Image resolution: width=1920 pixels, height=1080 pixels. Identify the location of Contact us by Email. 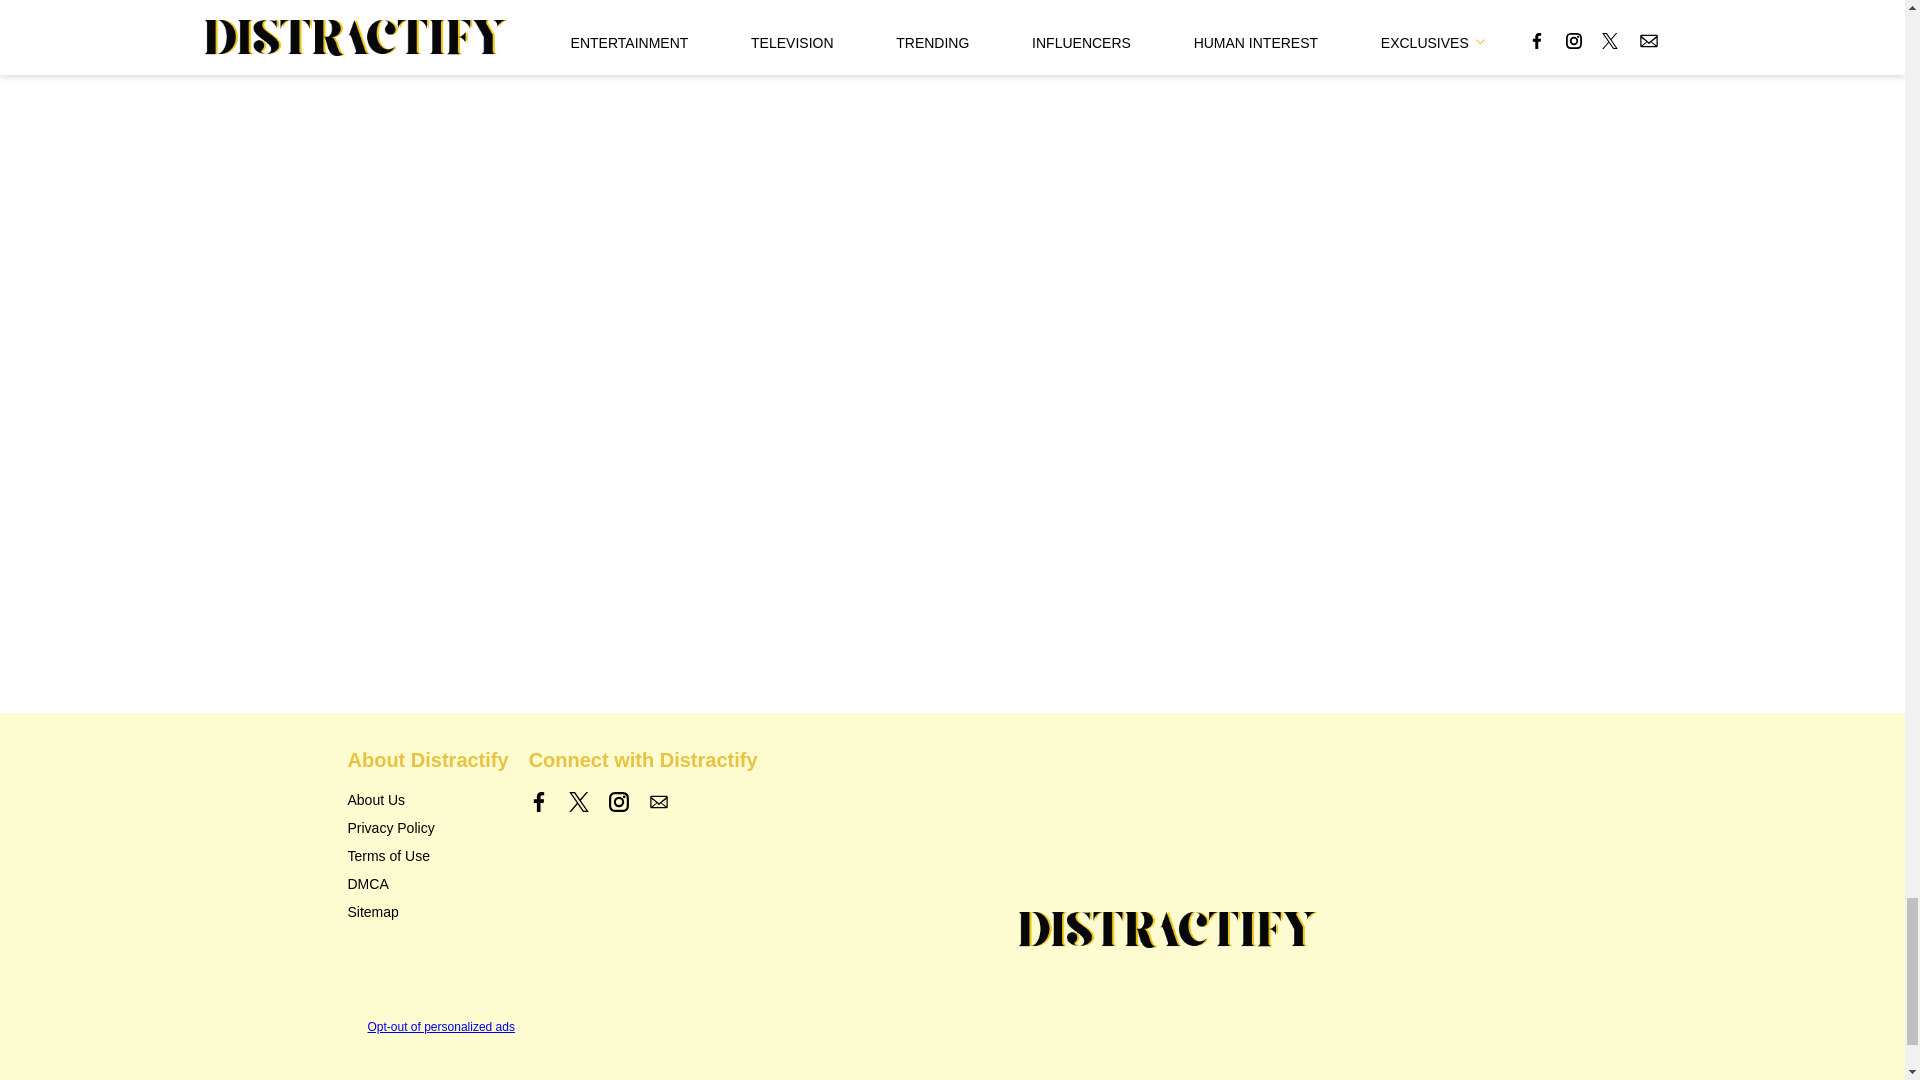
(658, 802).